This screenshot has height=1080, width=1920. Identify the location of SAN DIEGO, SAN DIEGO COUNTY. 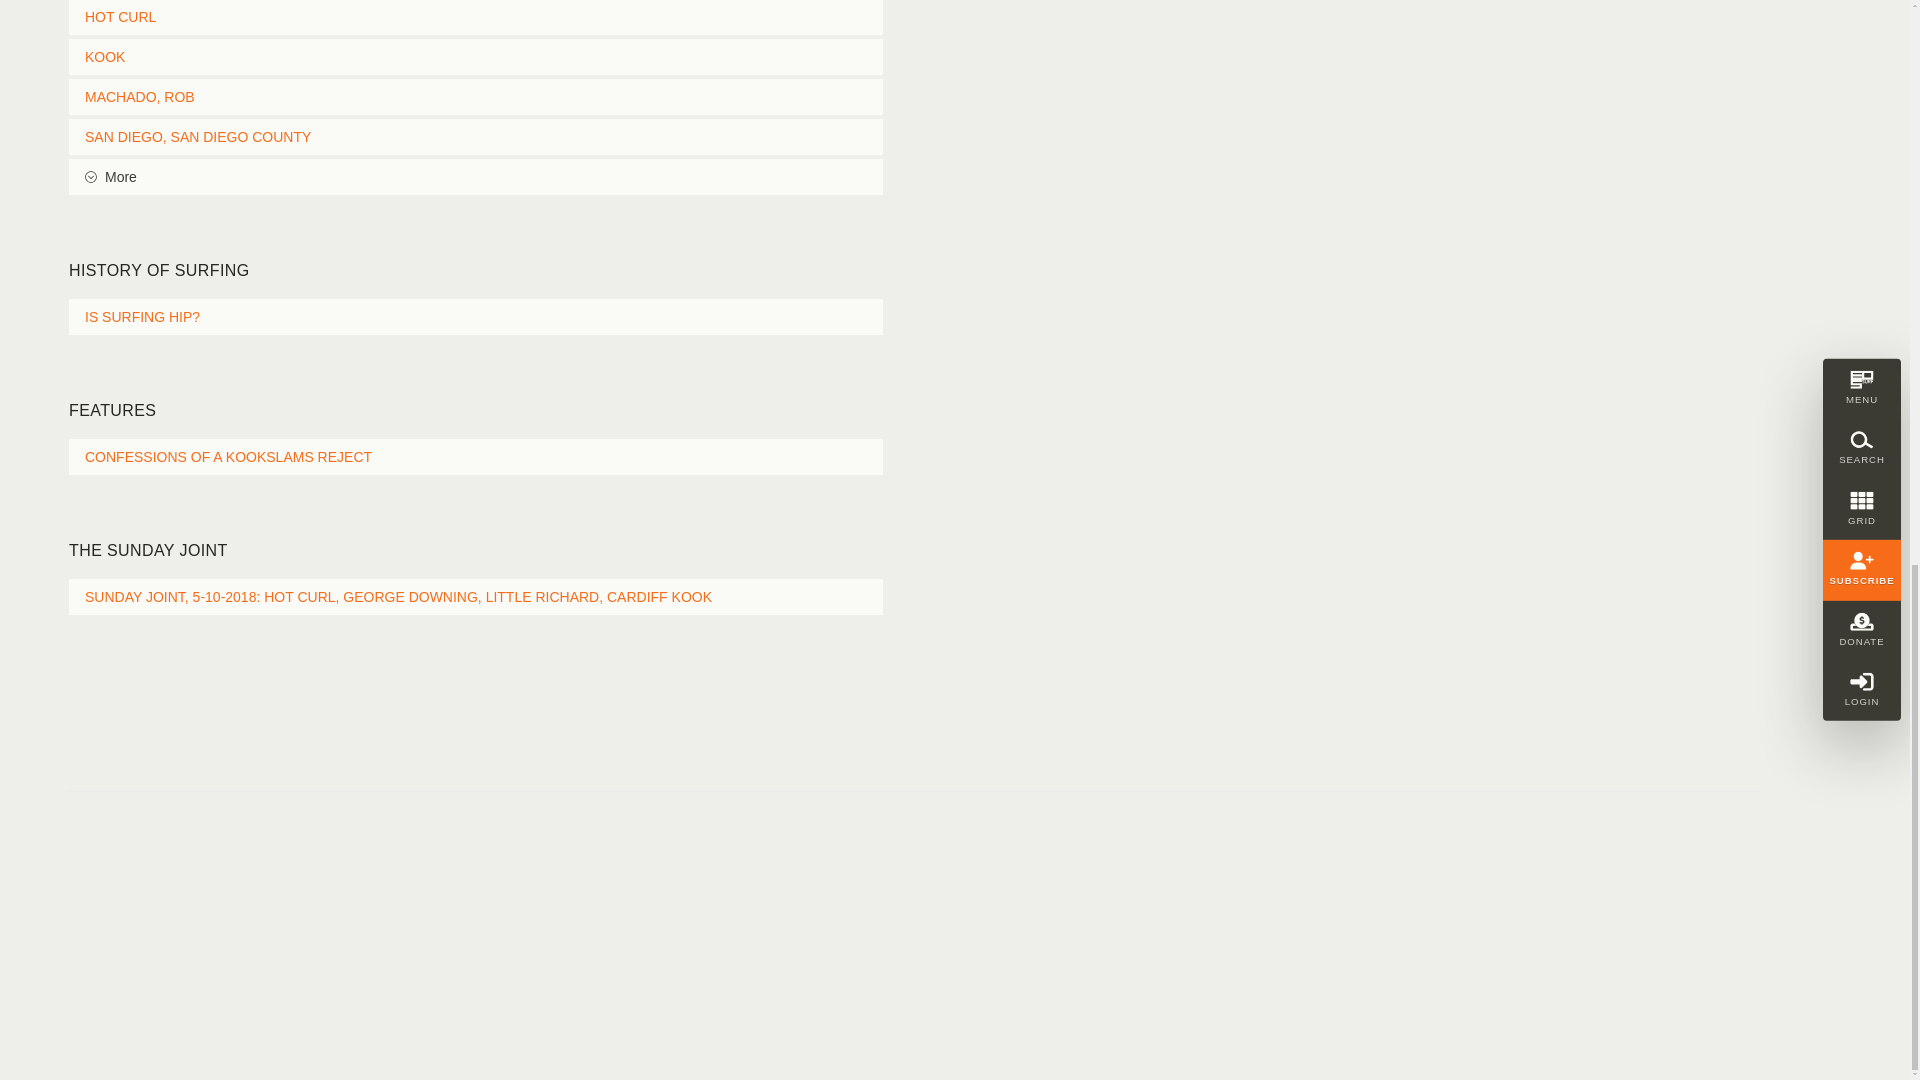
(476, 136).